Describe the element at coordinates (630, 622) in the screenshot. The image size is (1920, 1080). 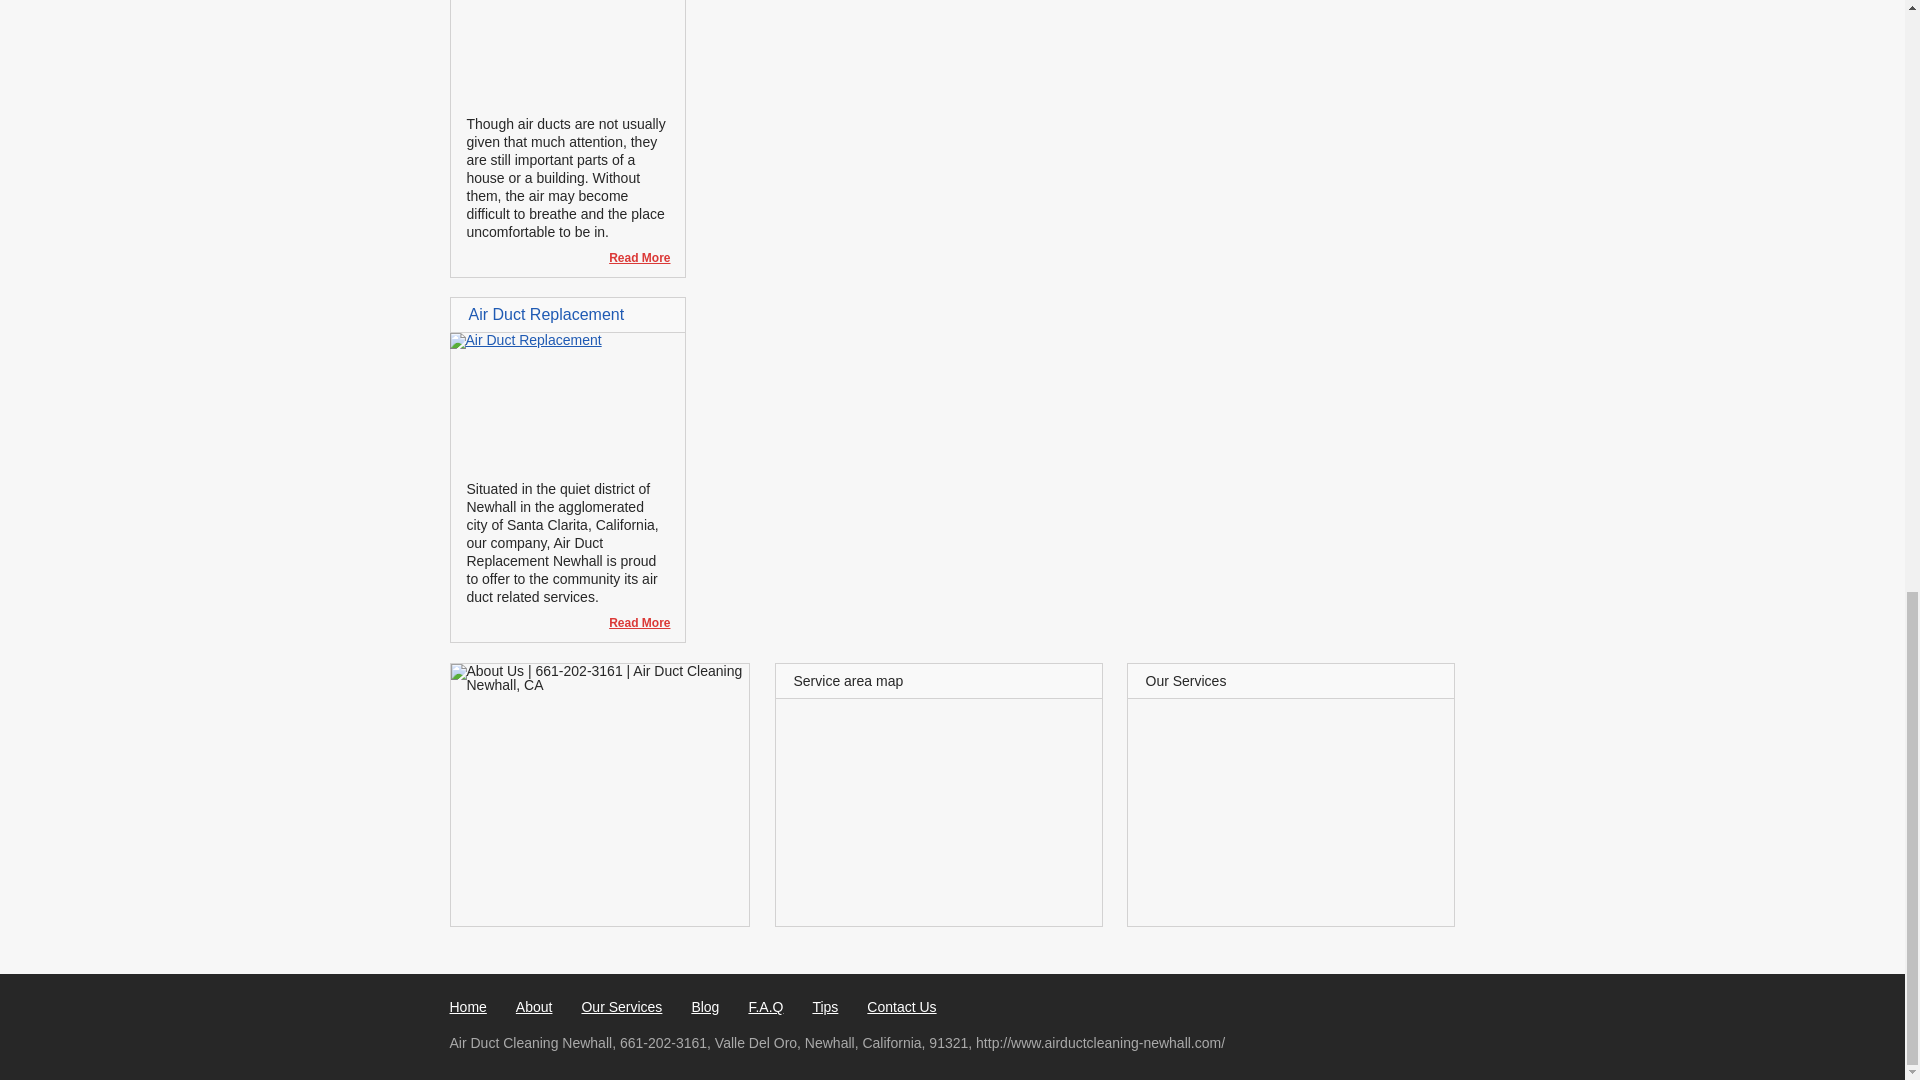
I see `Read More` at that location.